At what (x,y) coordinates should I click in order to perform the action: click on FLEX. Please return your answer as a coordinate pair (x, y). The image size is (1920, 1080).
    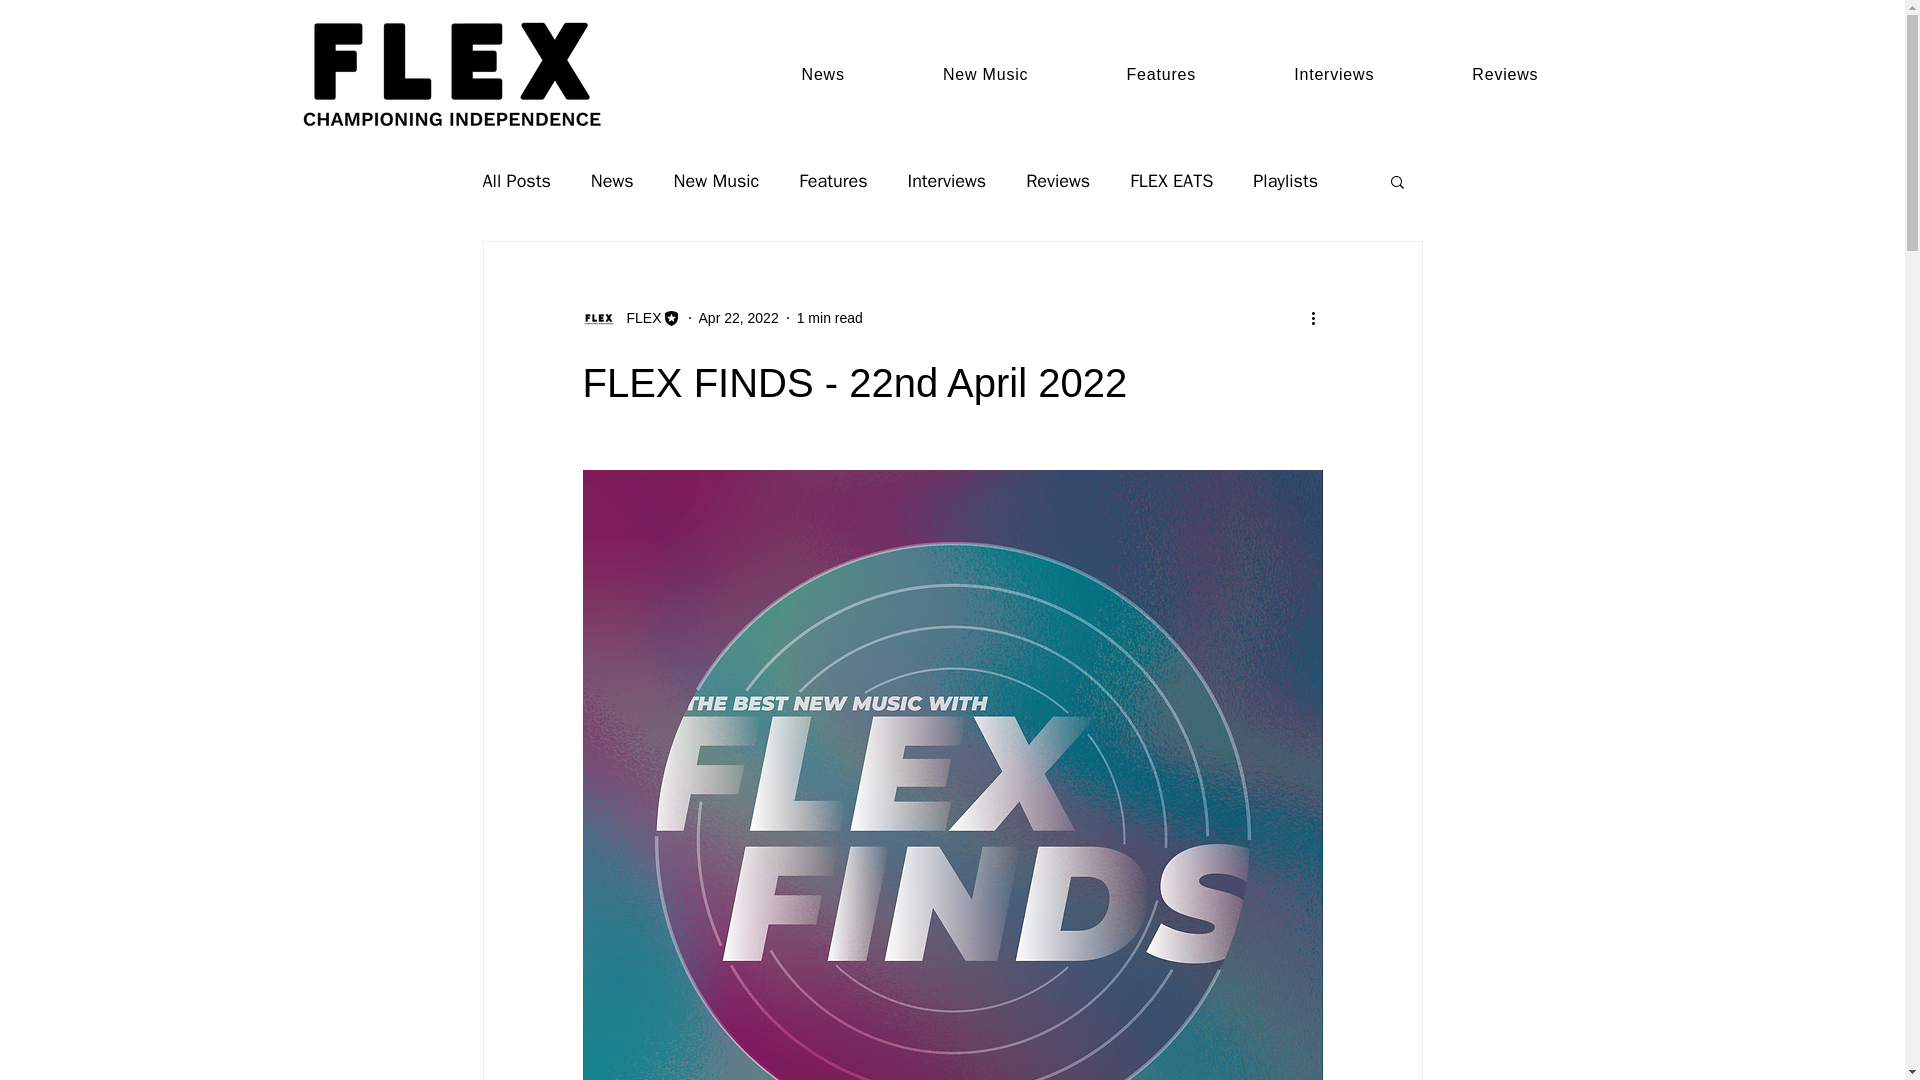
    Looking at the image, I should click on (637, 318).